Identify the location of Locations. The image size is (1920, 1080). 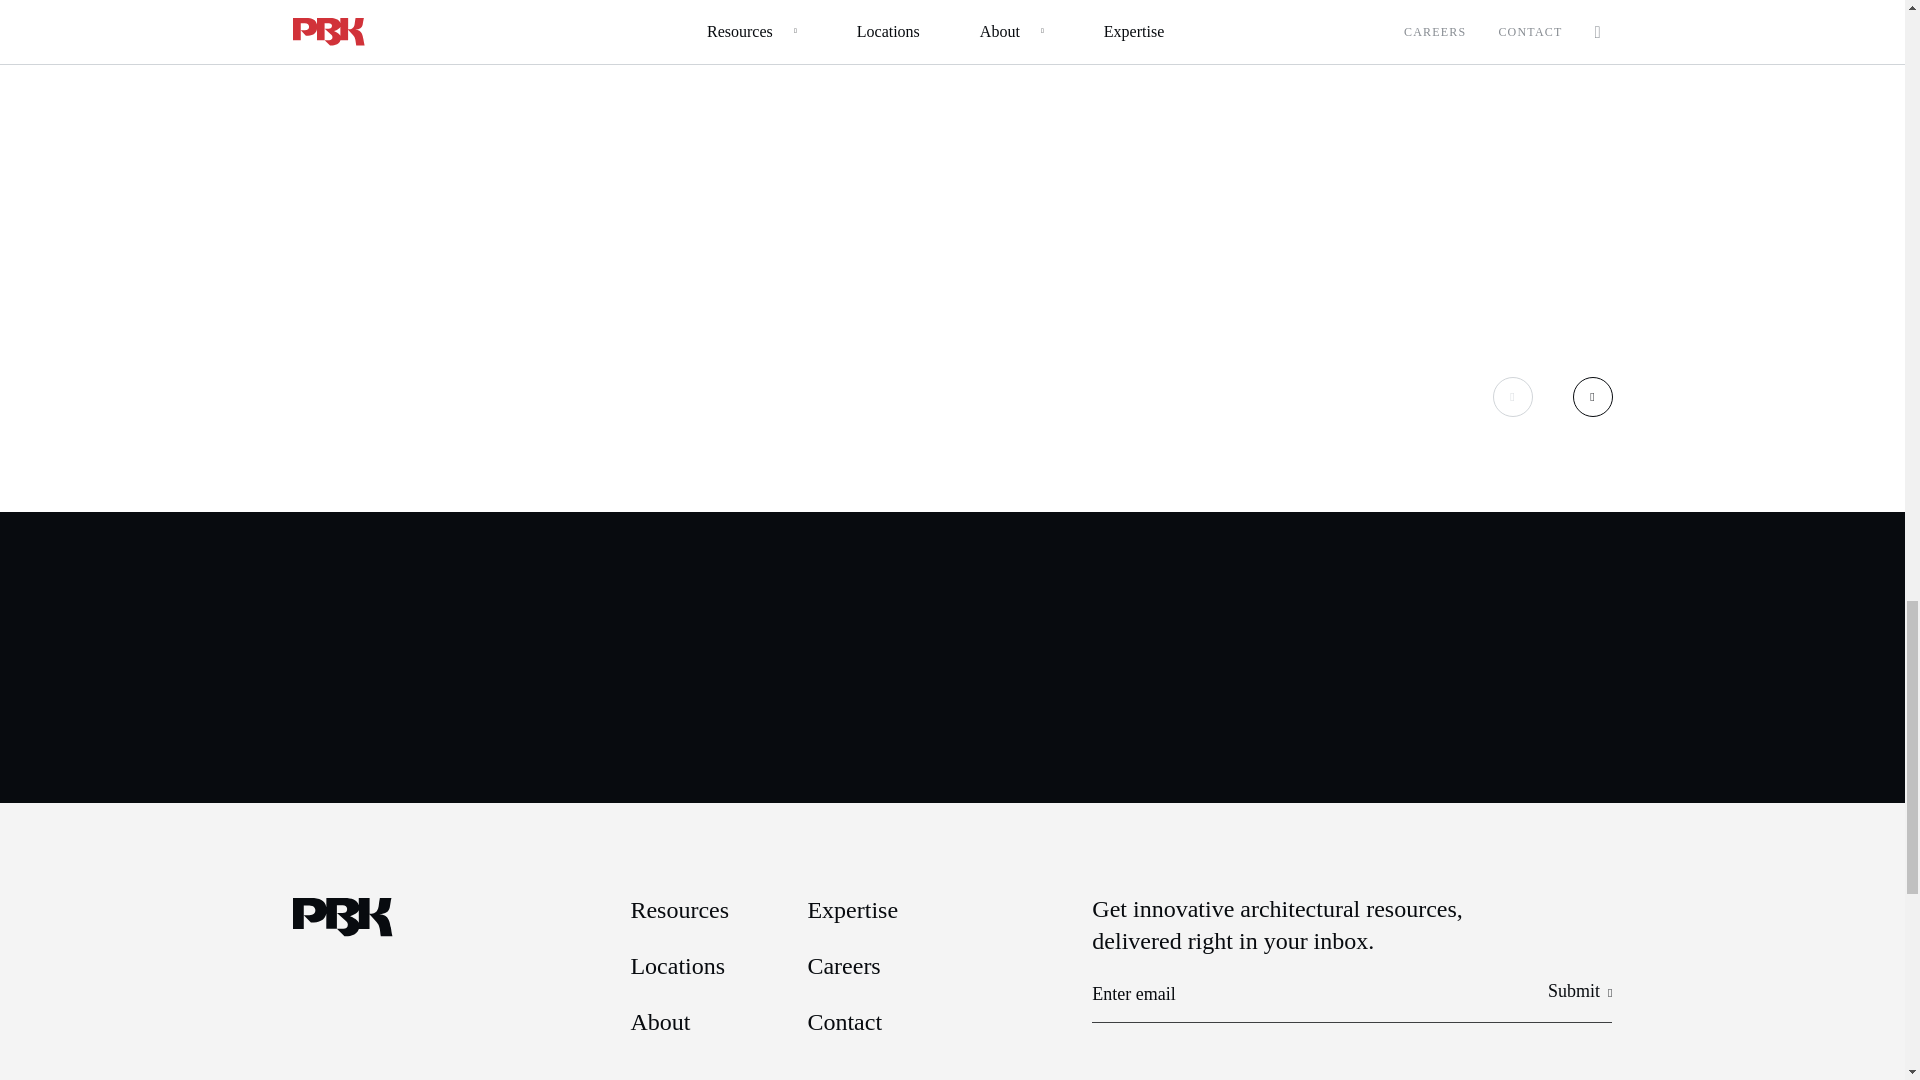
(677, 965).